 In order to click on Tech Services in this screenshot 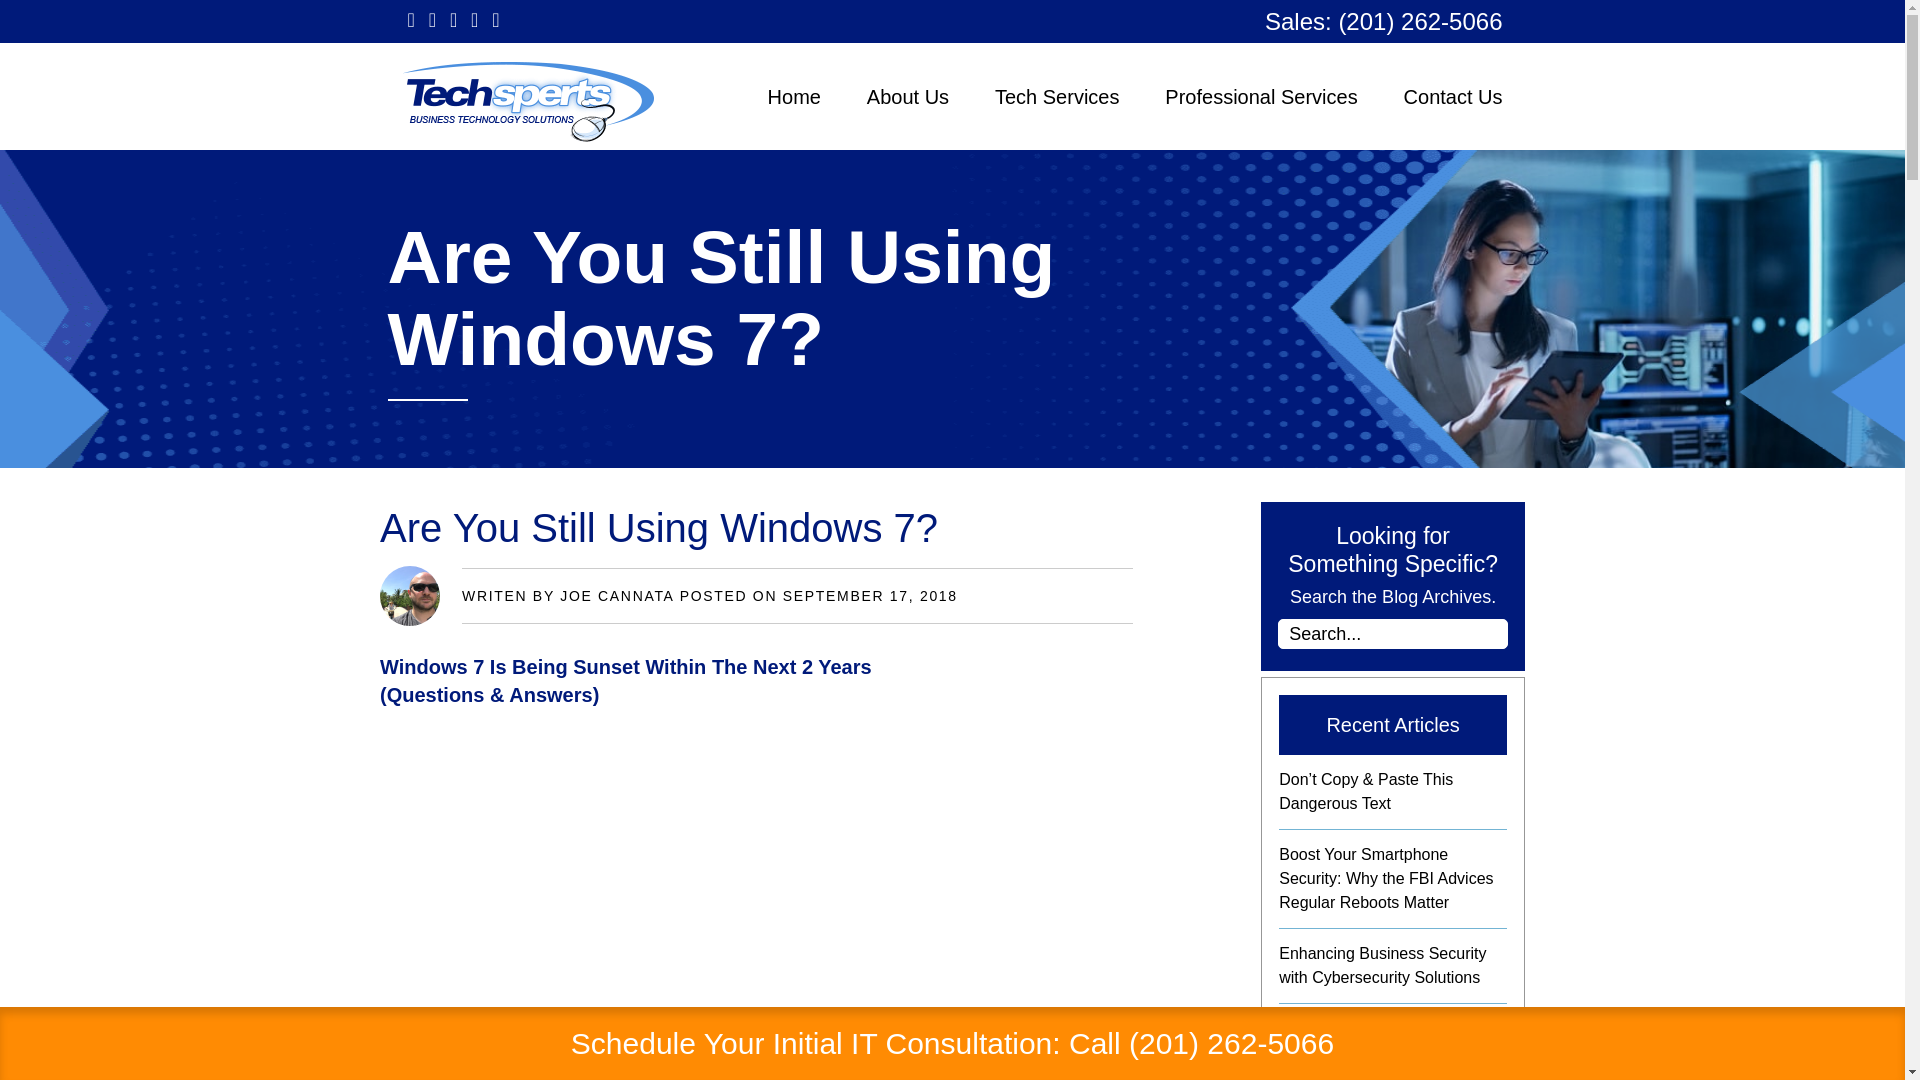, I will do `click(1056, 97)`.